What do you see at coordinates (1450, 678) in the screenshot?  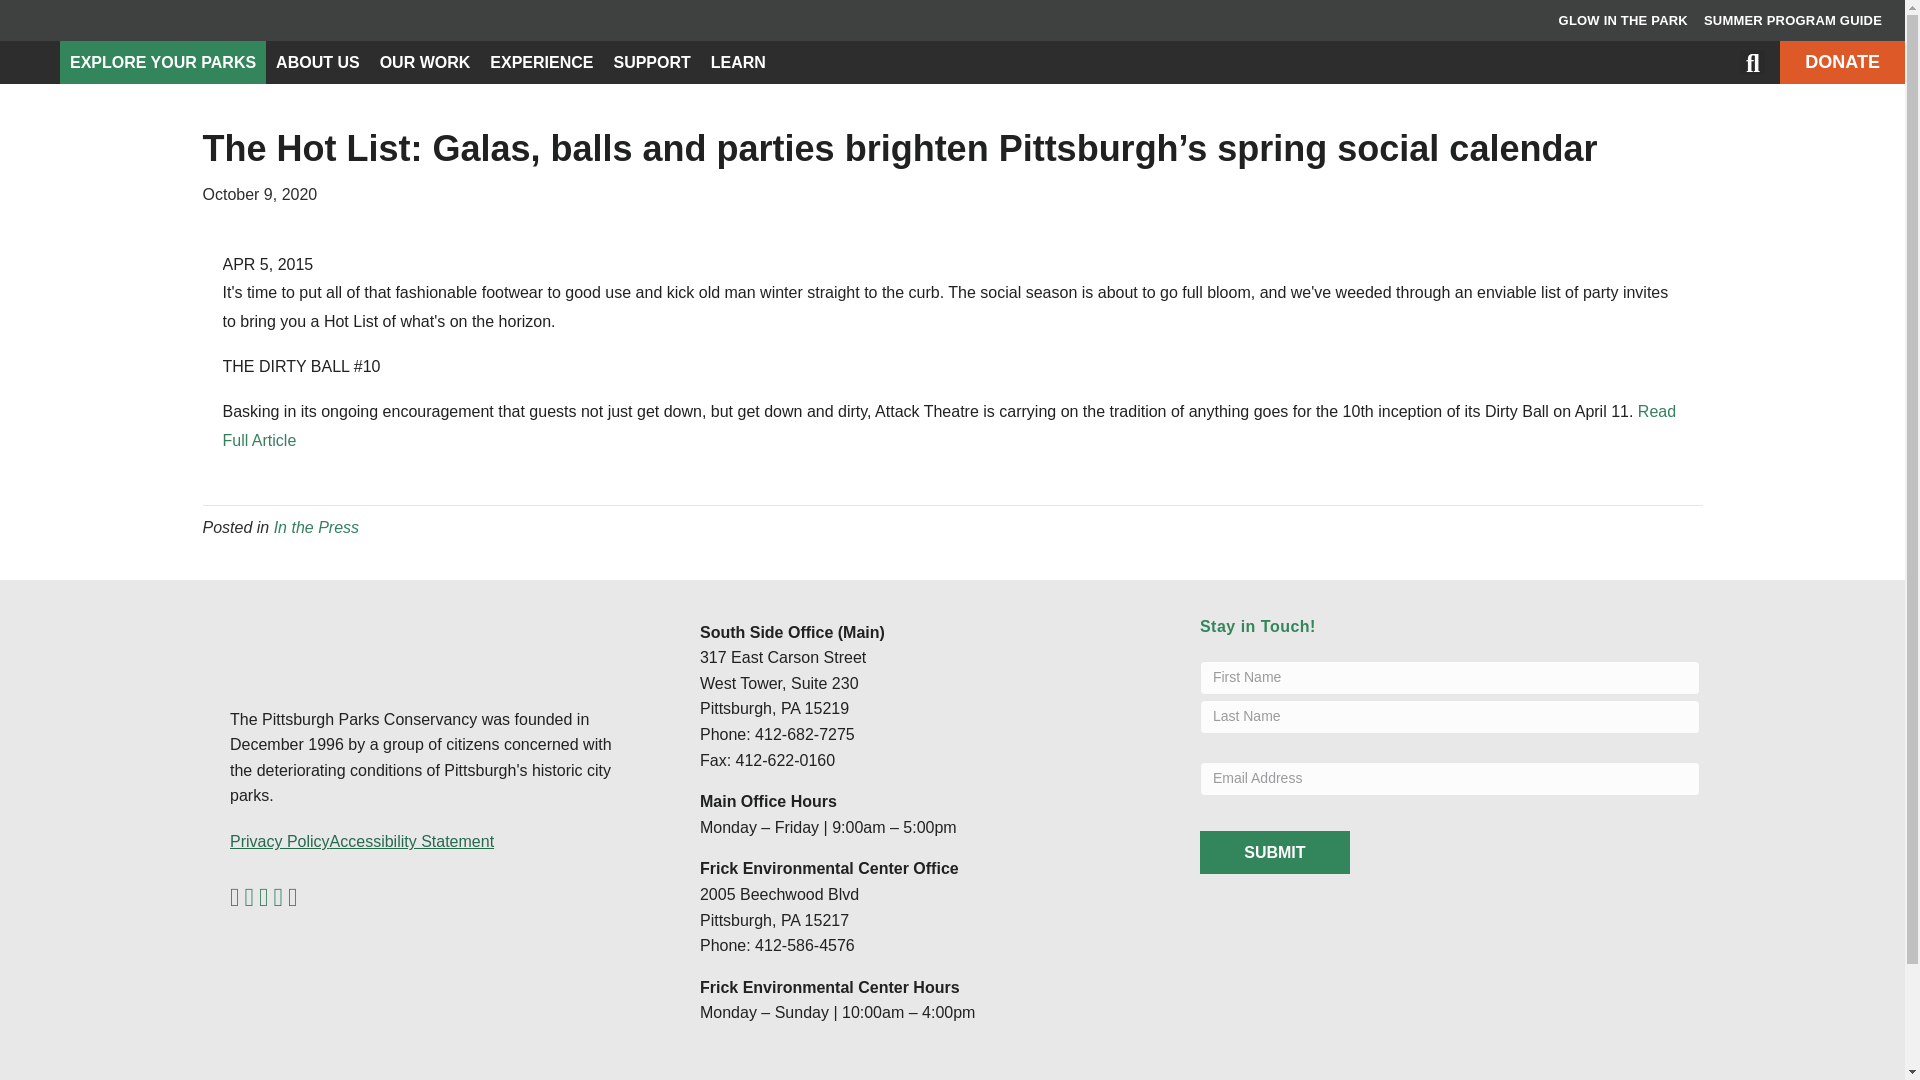 I see `First Name` at bounding box center [1450, 678].